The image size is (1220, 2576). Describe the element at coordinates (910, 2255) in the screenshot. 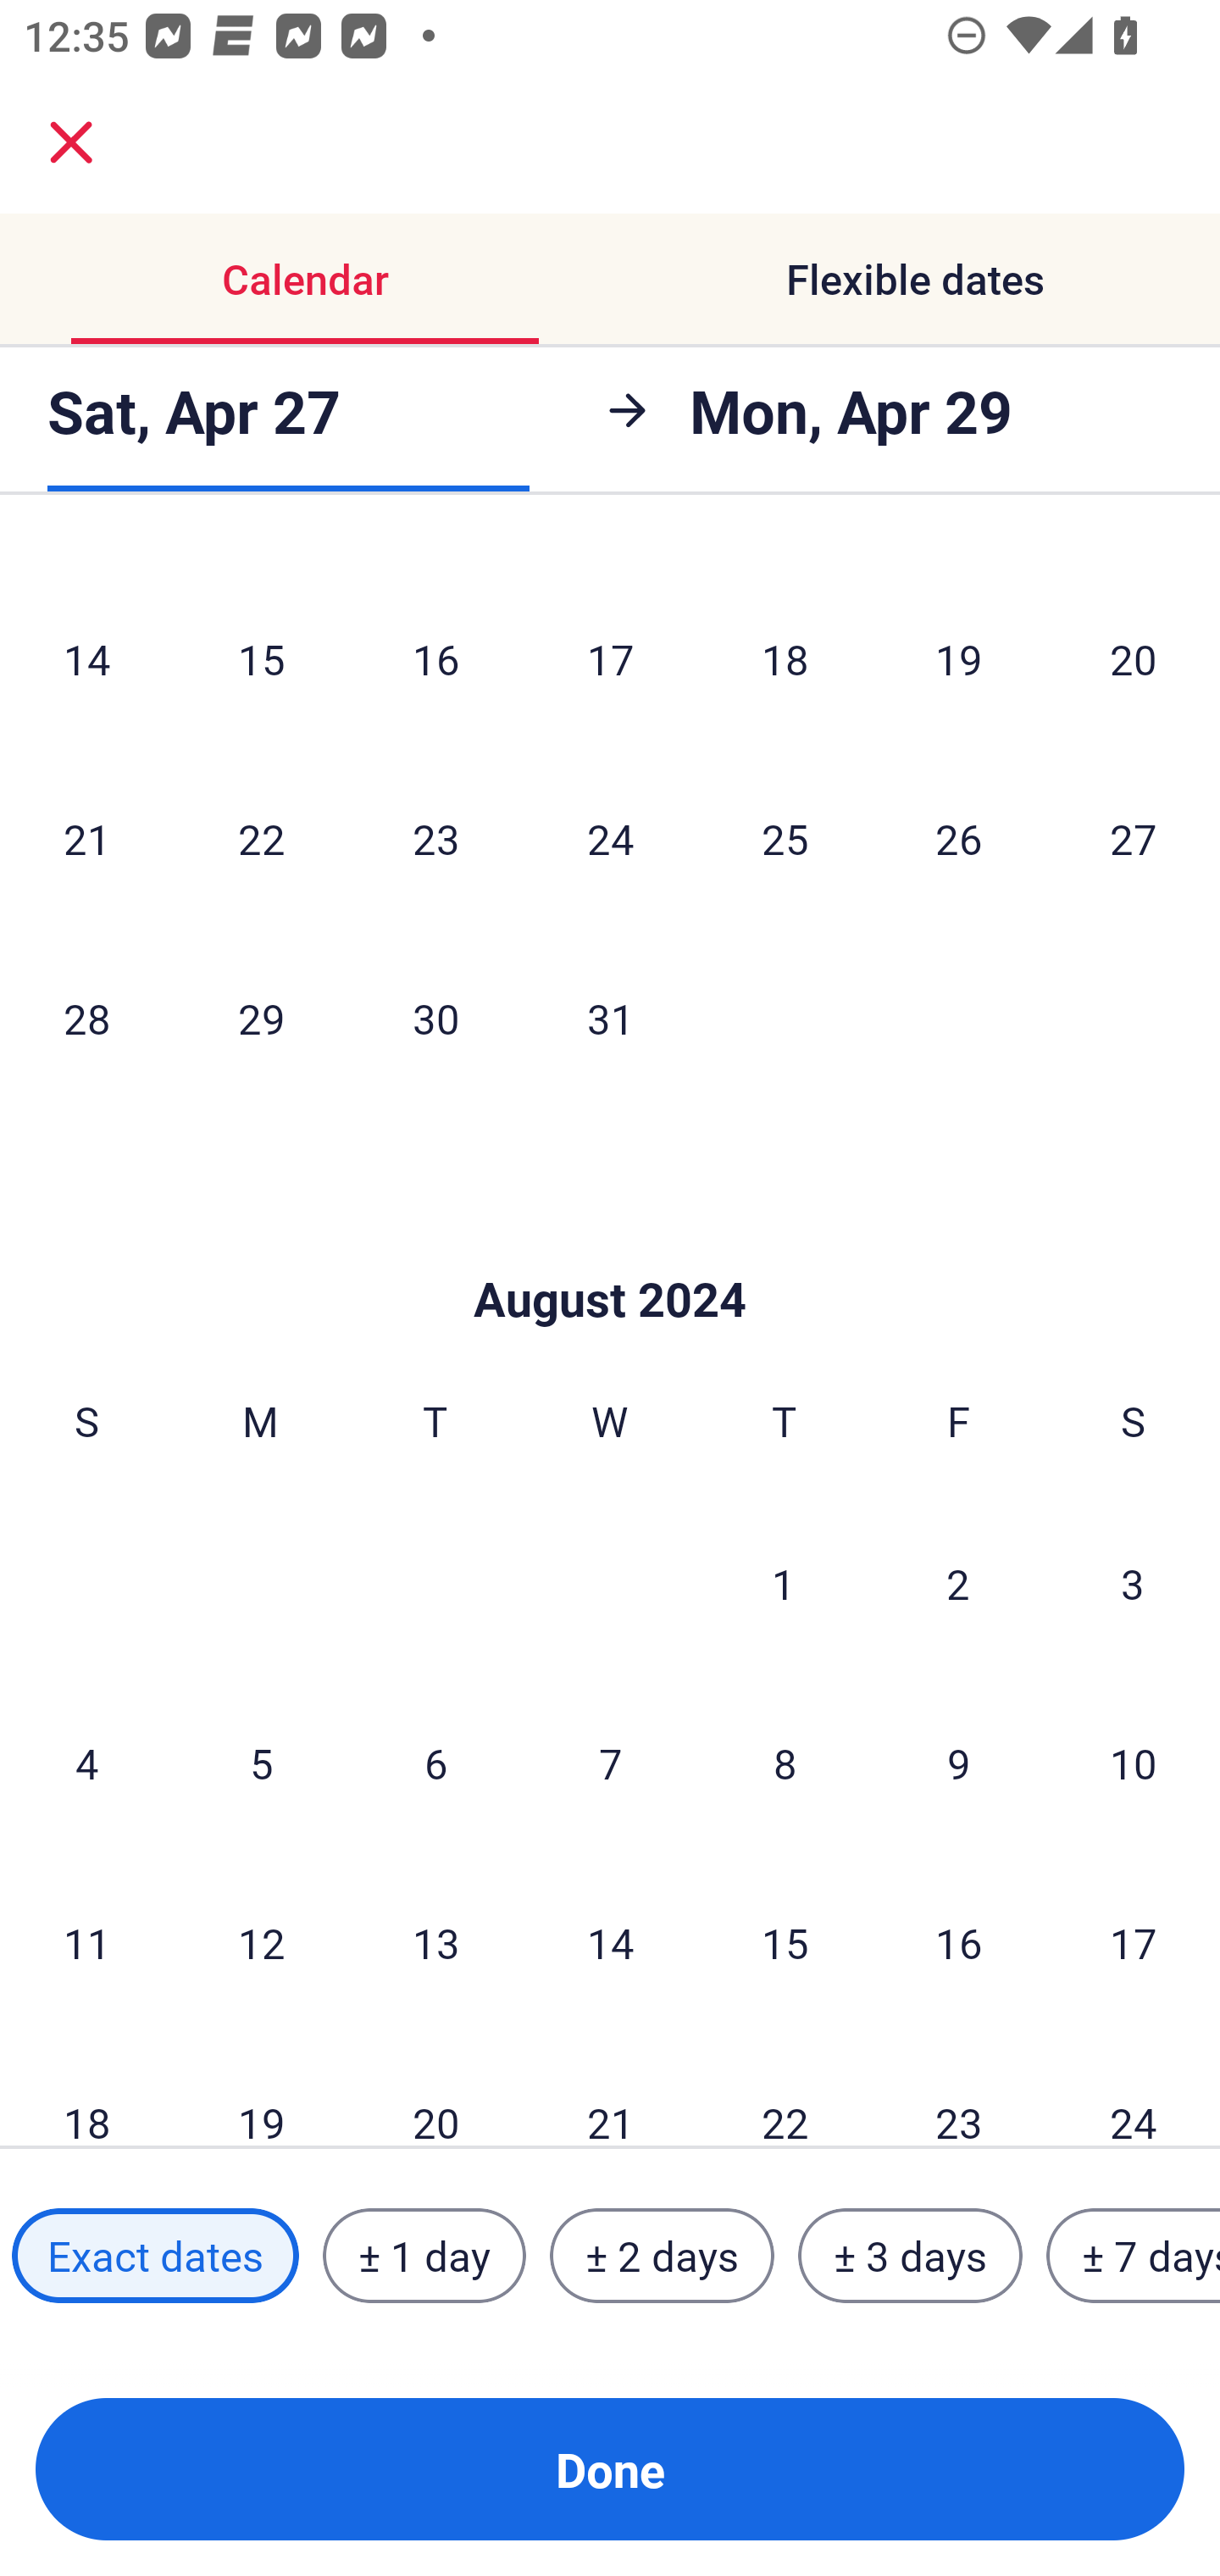

I see `± 3 days` at that location.